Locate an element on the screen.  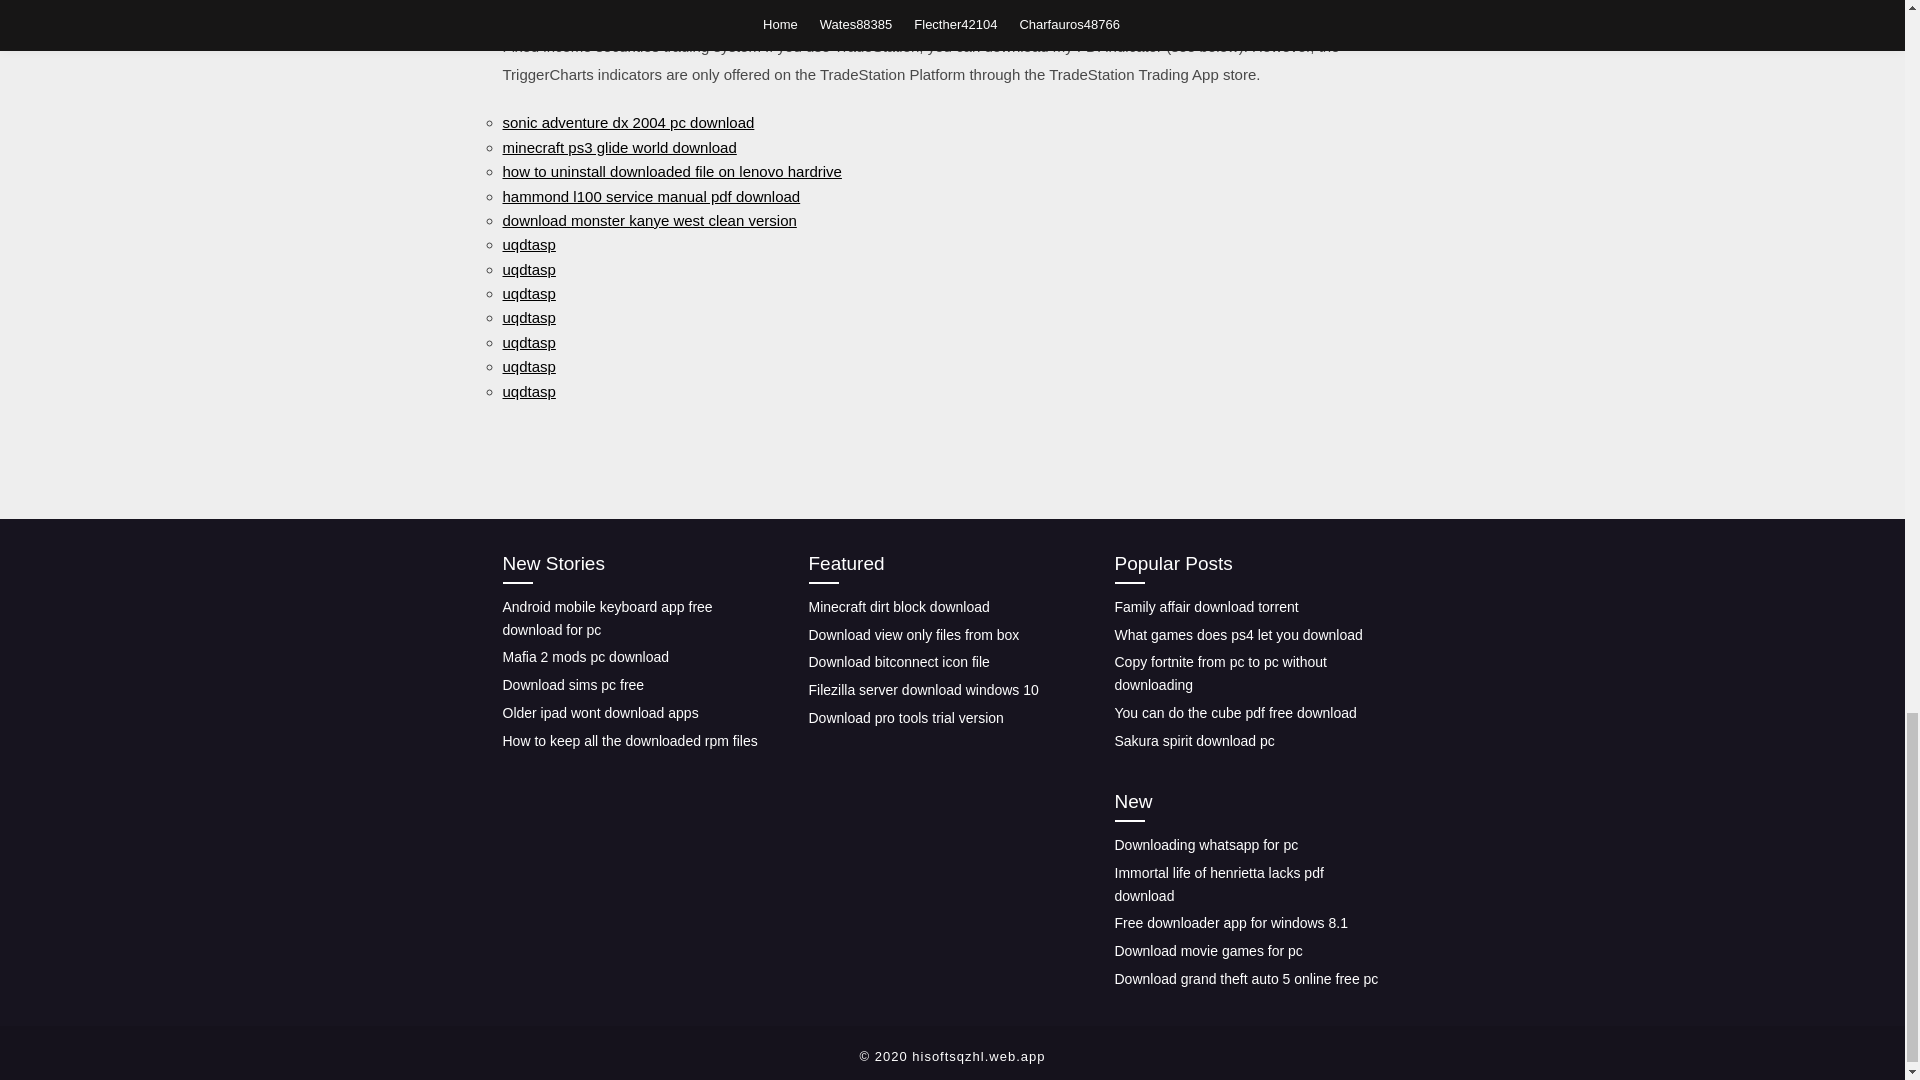
Downloading whatsapp for pc is located at coordinates (1205, 845).